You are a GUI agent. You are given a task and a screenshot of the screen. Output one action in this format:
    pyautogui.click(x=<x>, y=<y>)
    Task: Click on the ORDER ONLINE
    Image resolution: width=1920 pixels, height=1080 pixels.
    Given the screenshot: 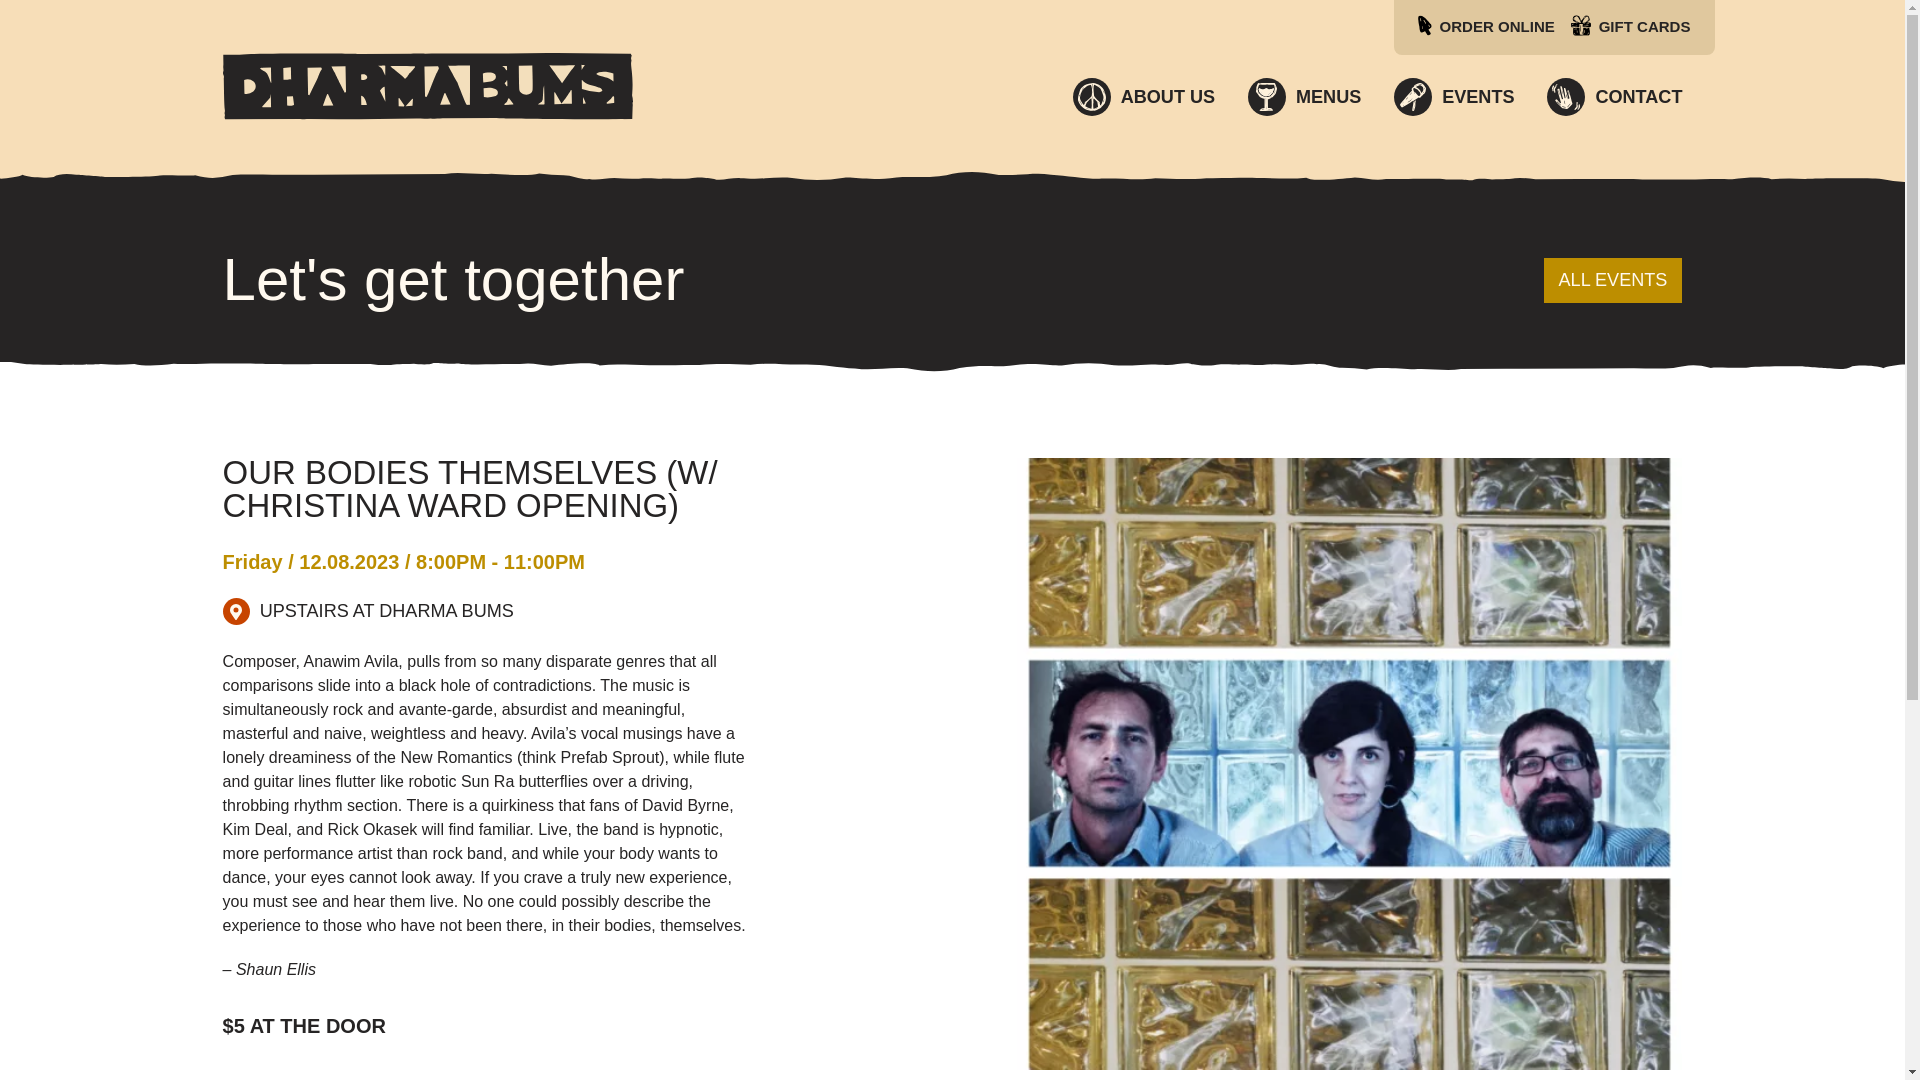 What is the action you would take?
    pyautogui.click(x=1494, y=27)
    